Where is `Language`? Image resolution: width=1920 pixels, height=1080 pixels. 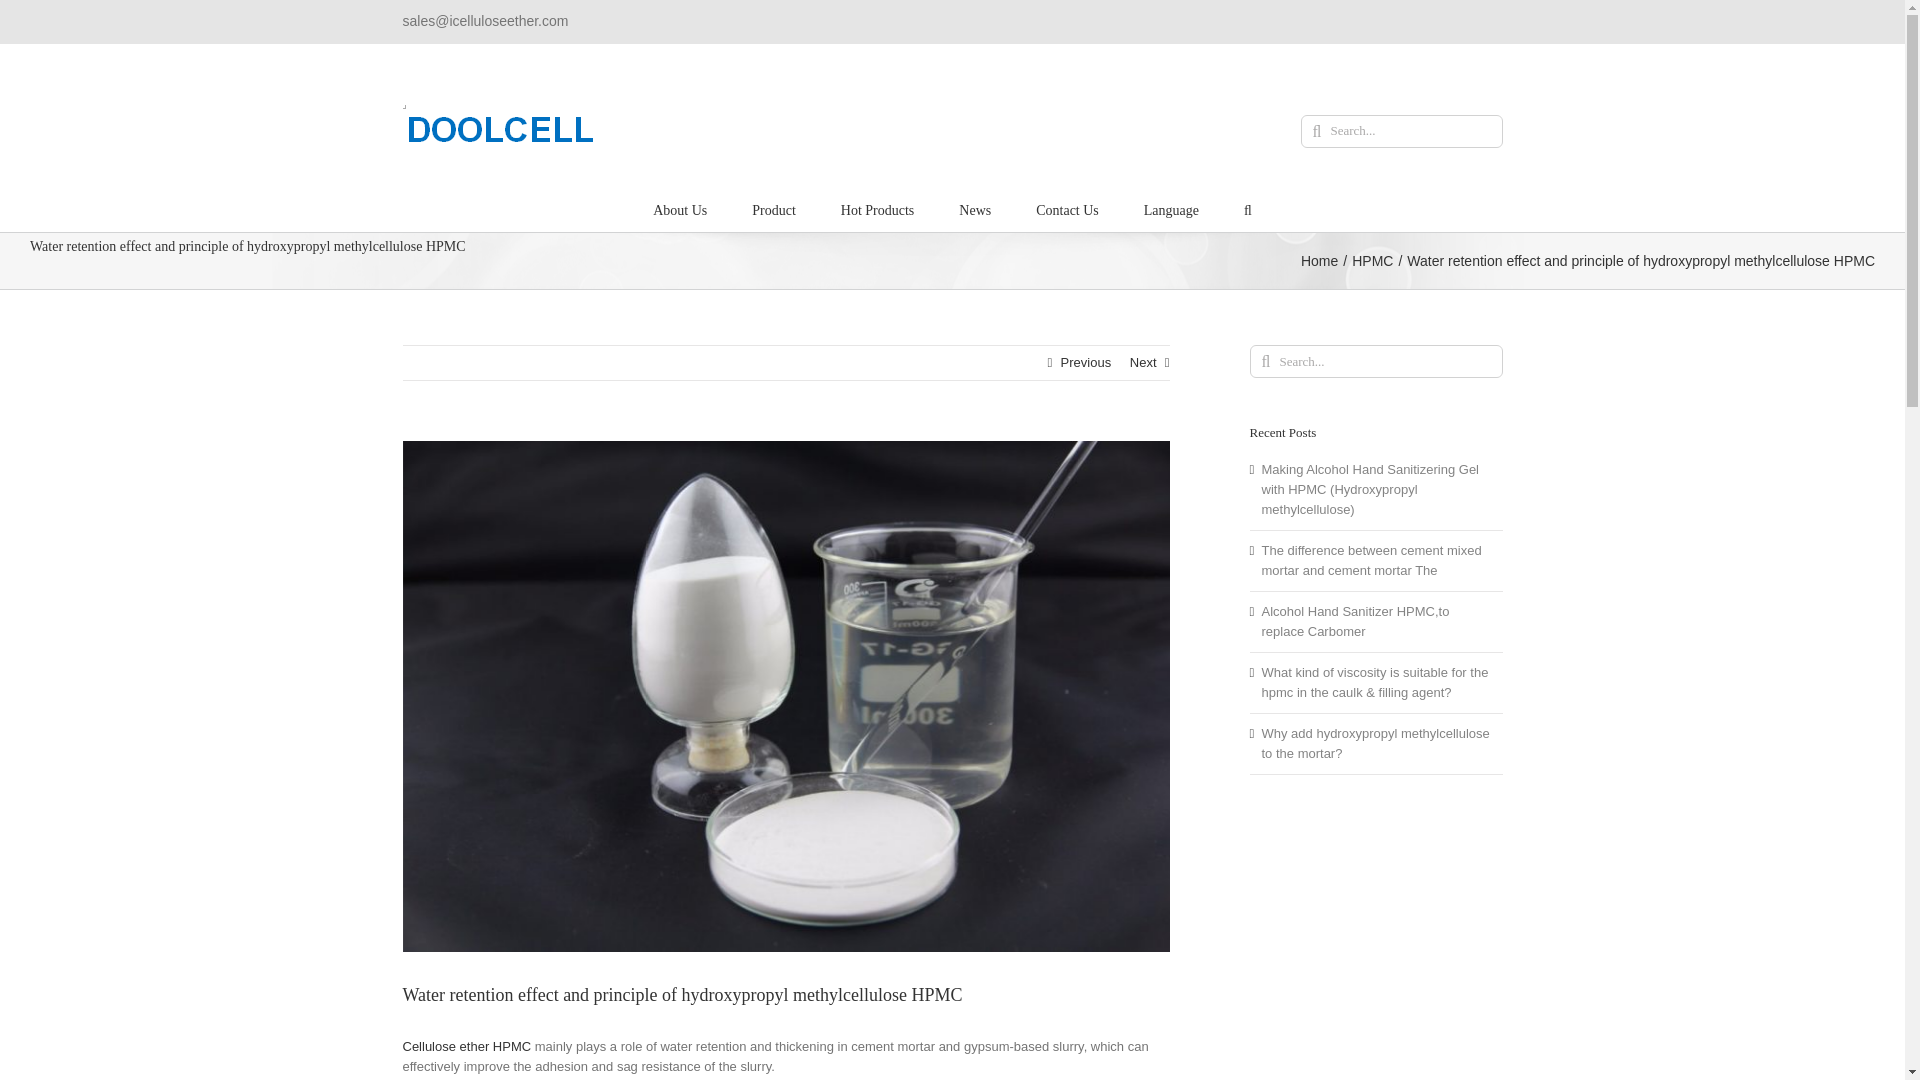 Language is located at coordinates (1171, 209).